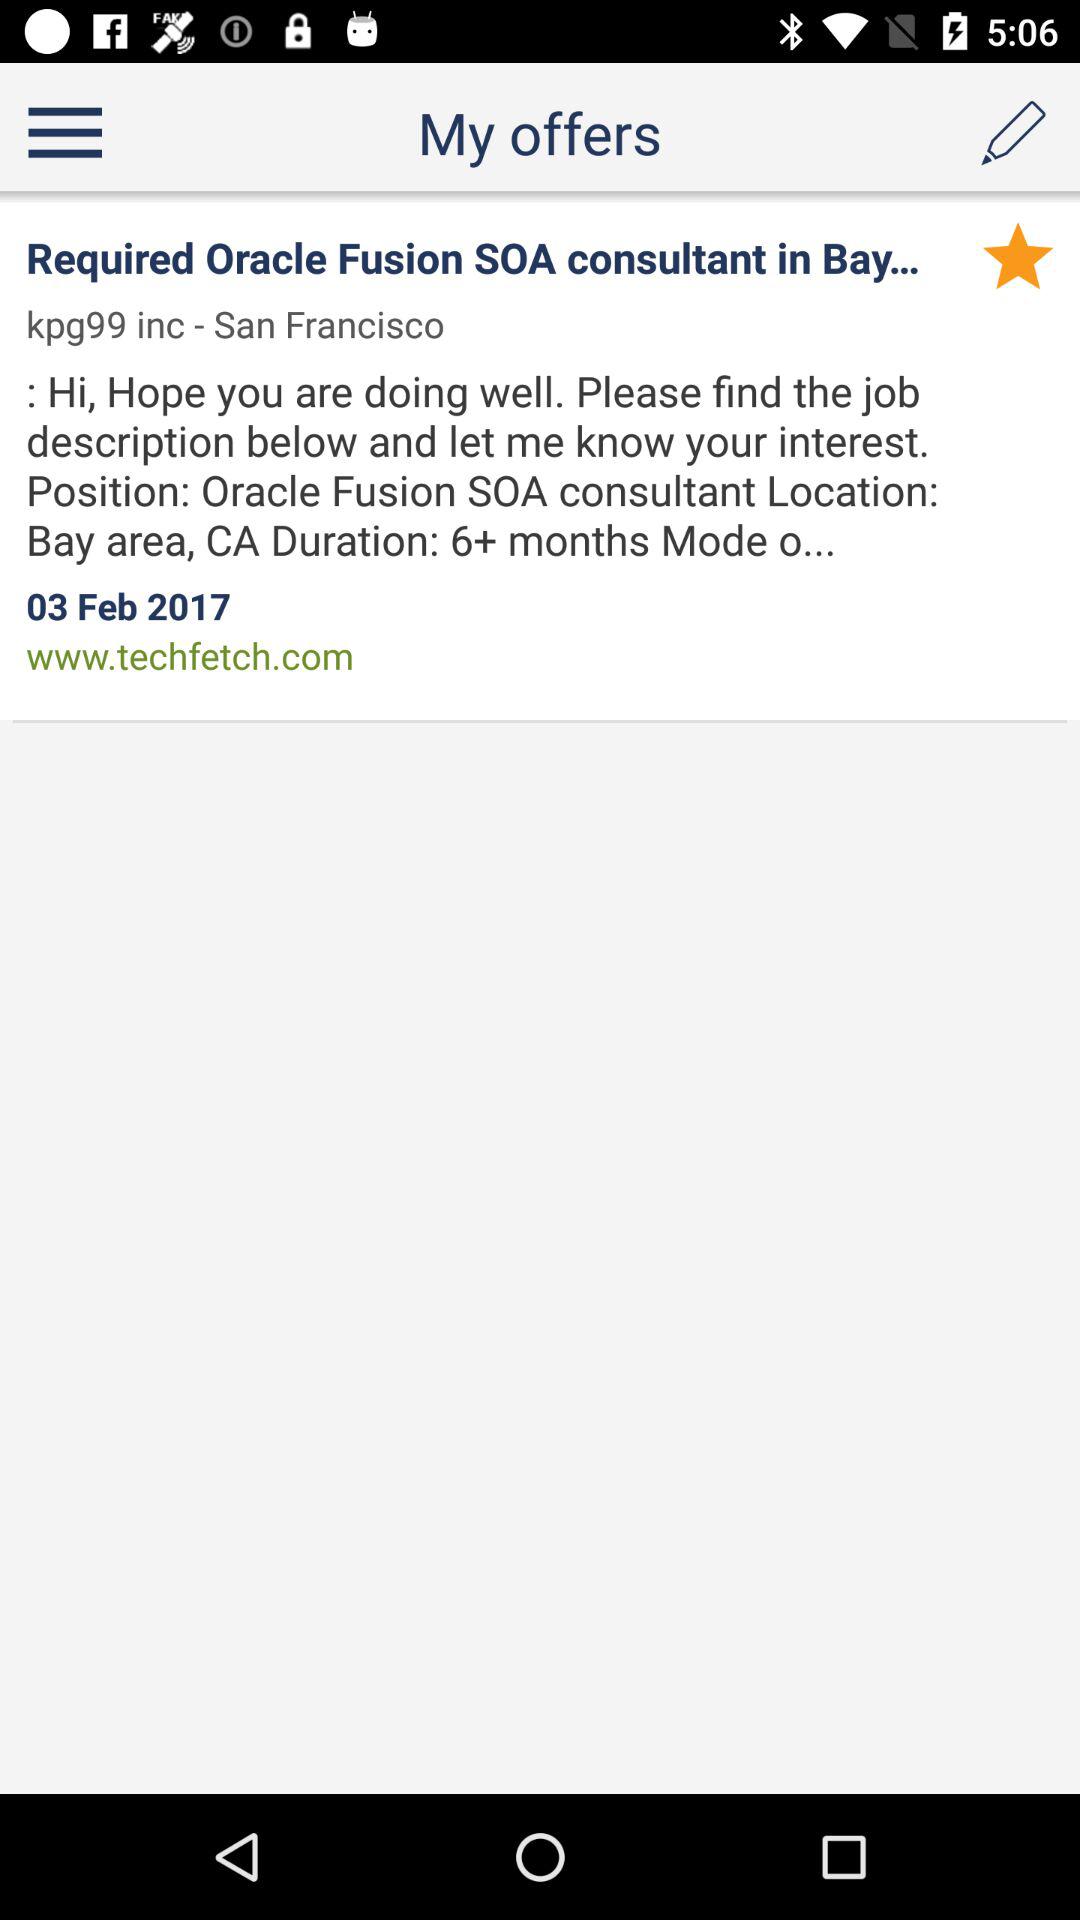 The width and height of the screenshot is (1080, 1920). What do you see at coordinates (1018, 255) in the screenshot?
I see `click the app above hi hope you` at bounding box center [1018, 255].